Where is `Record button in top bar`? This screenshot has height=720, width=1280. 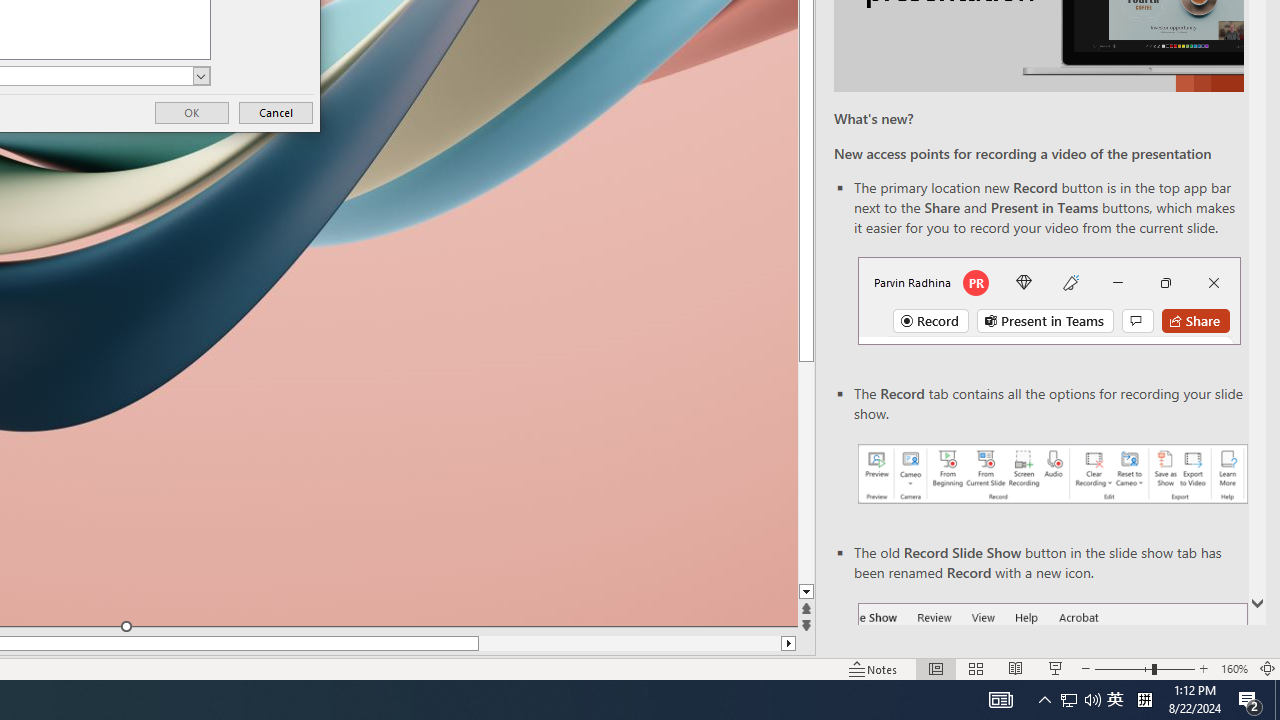
Record button in top bar is located at coordinates (1049, 300).